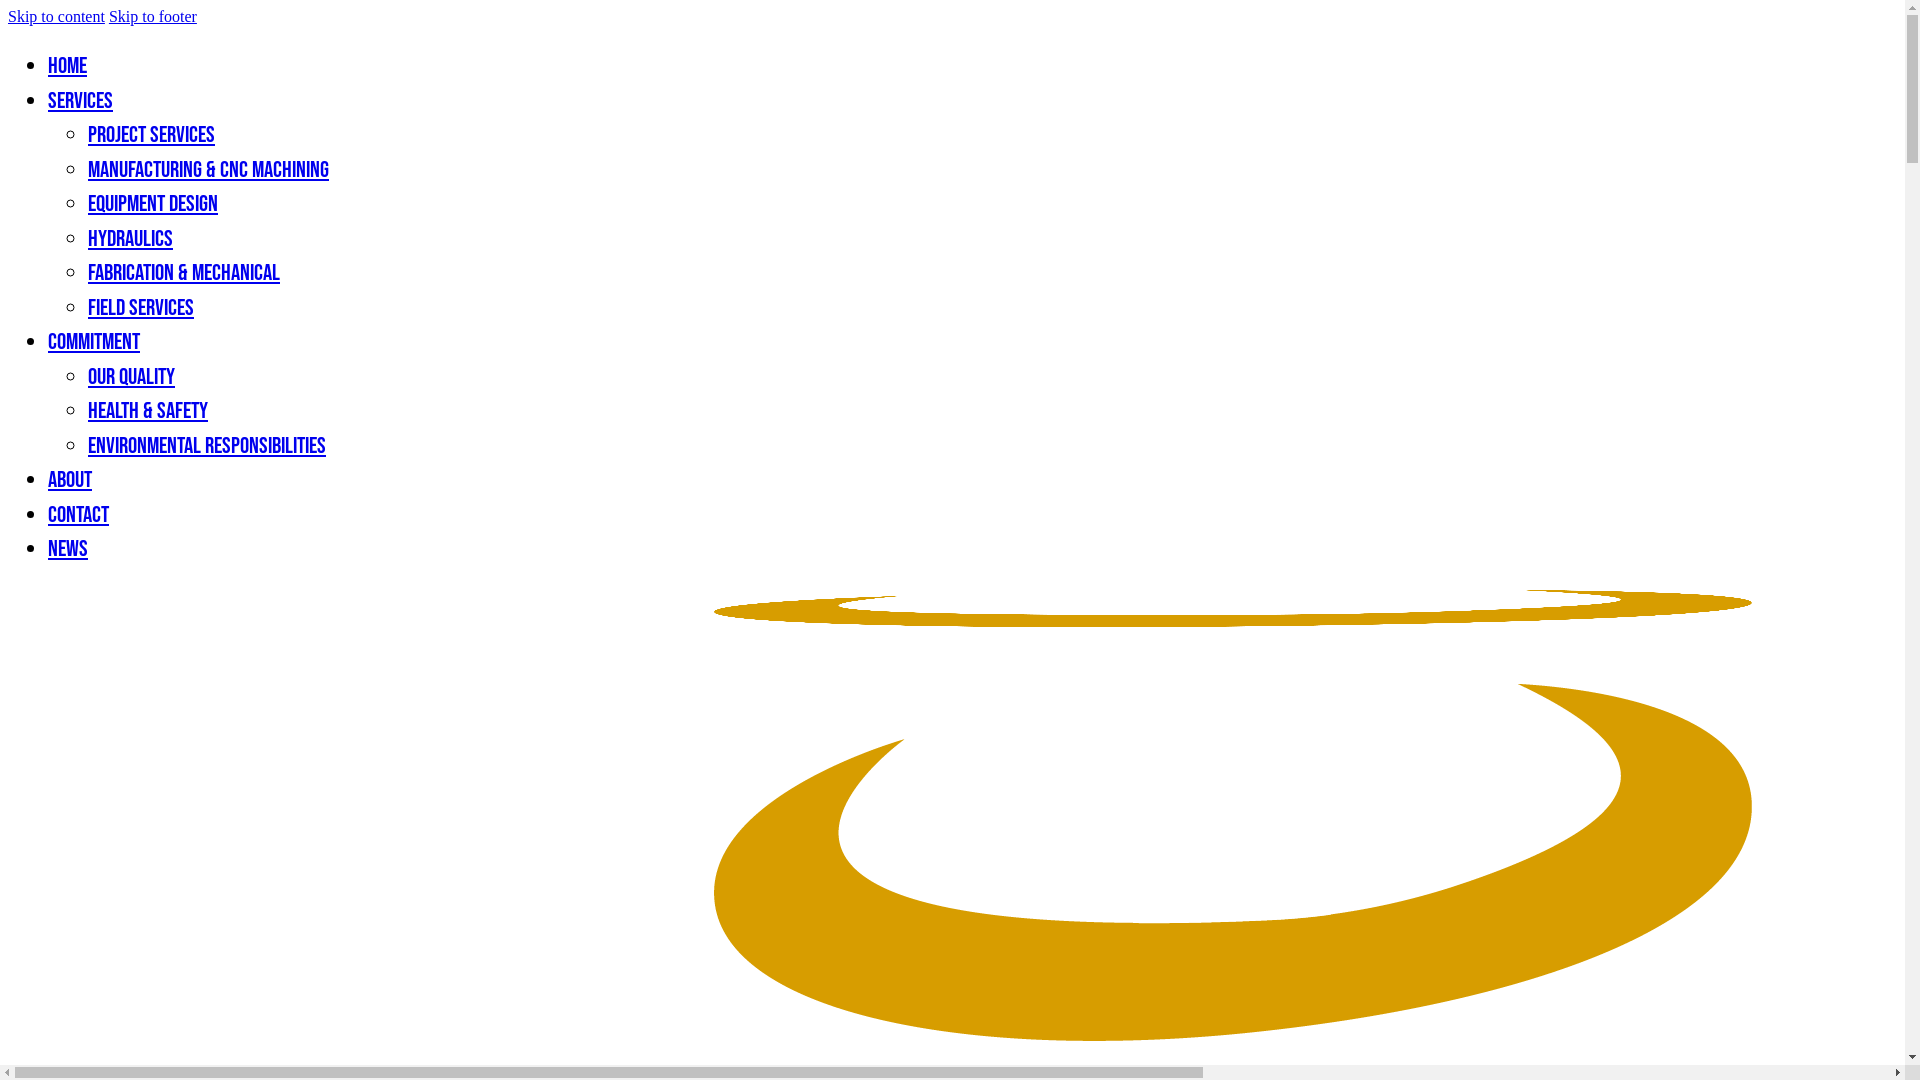  I want to click on Home, so click(68, 66).